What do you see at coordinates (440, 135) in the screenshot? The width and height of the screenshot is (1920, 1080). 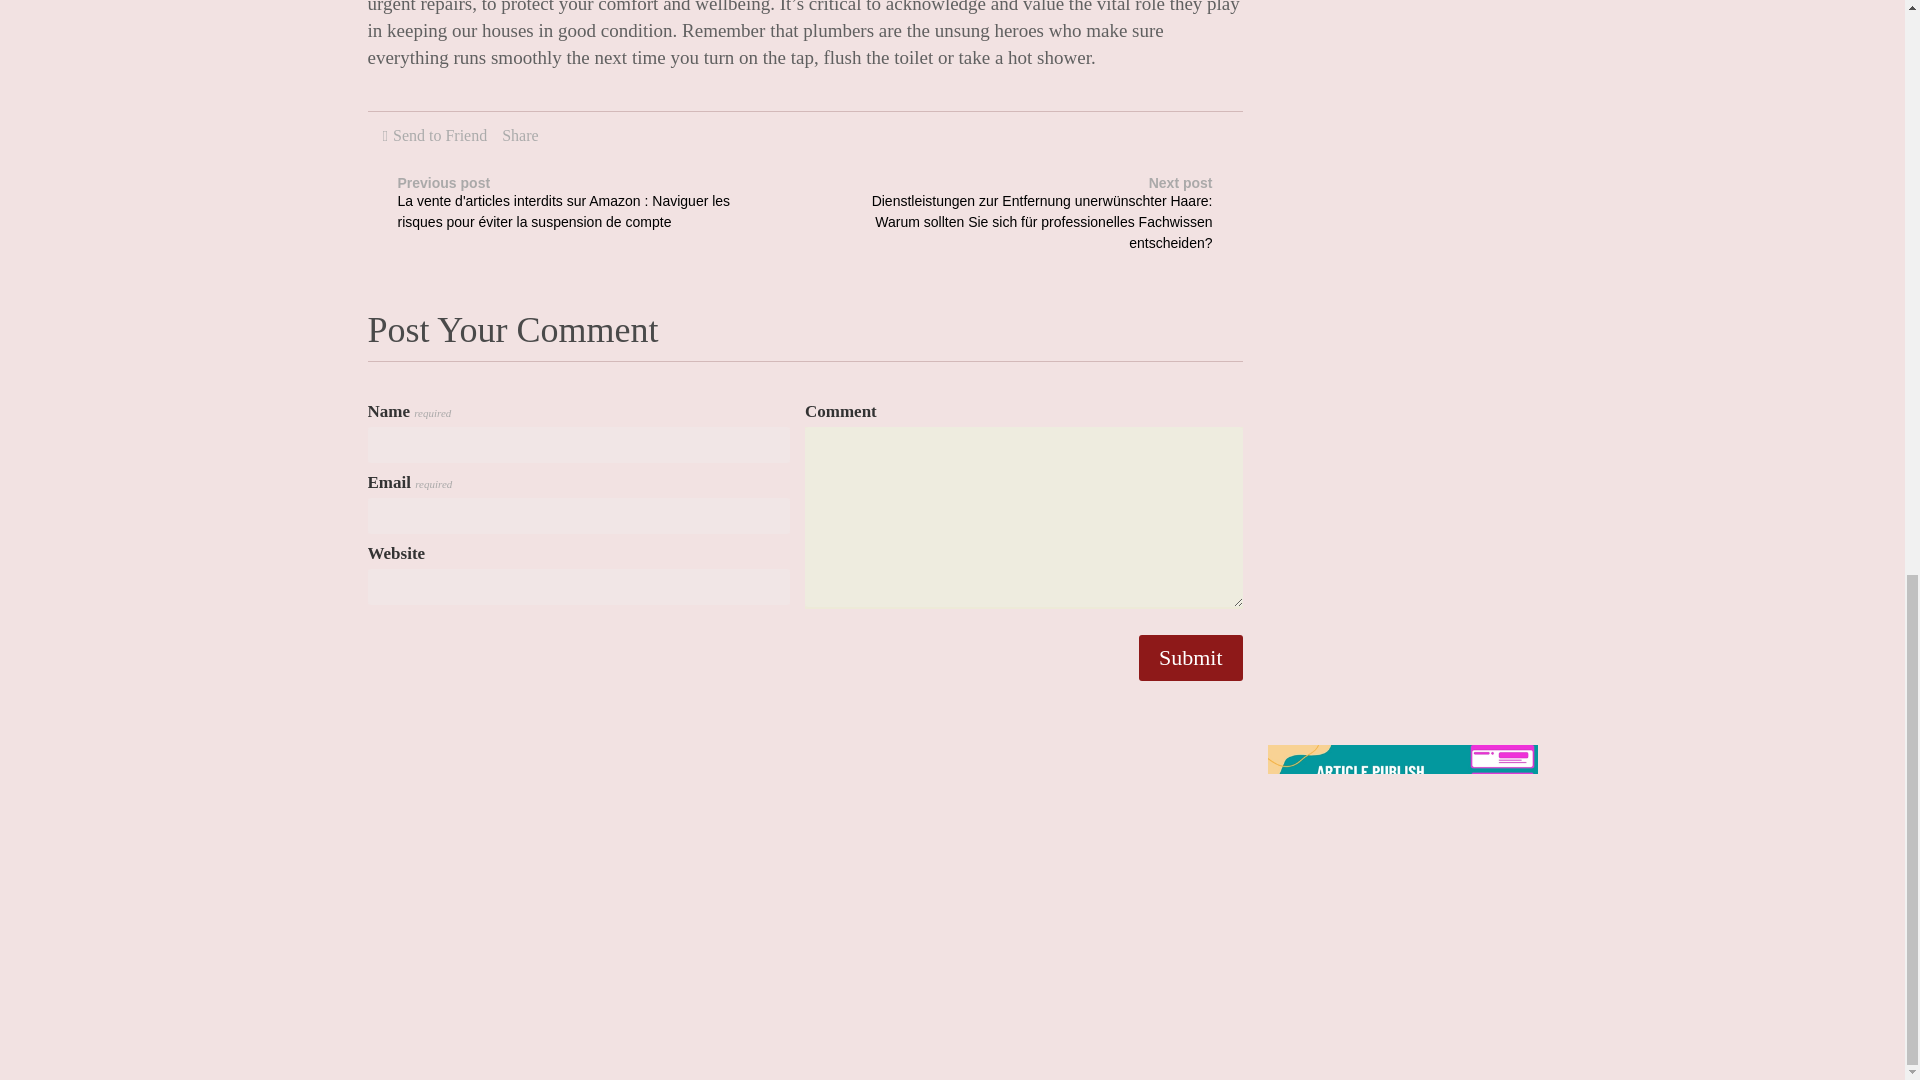 I see `Send to Friend` at bounding box center [440, 135].